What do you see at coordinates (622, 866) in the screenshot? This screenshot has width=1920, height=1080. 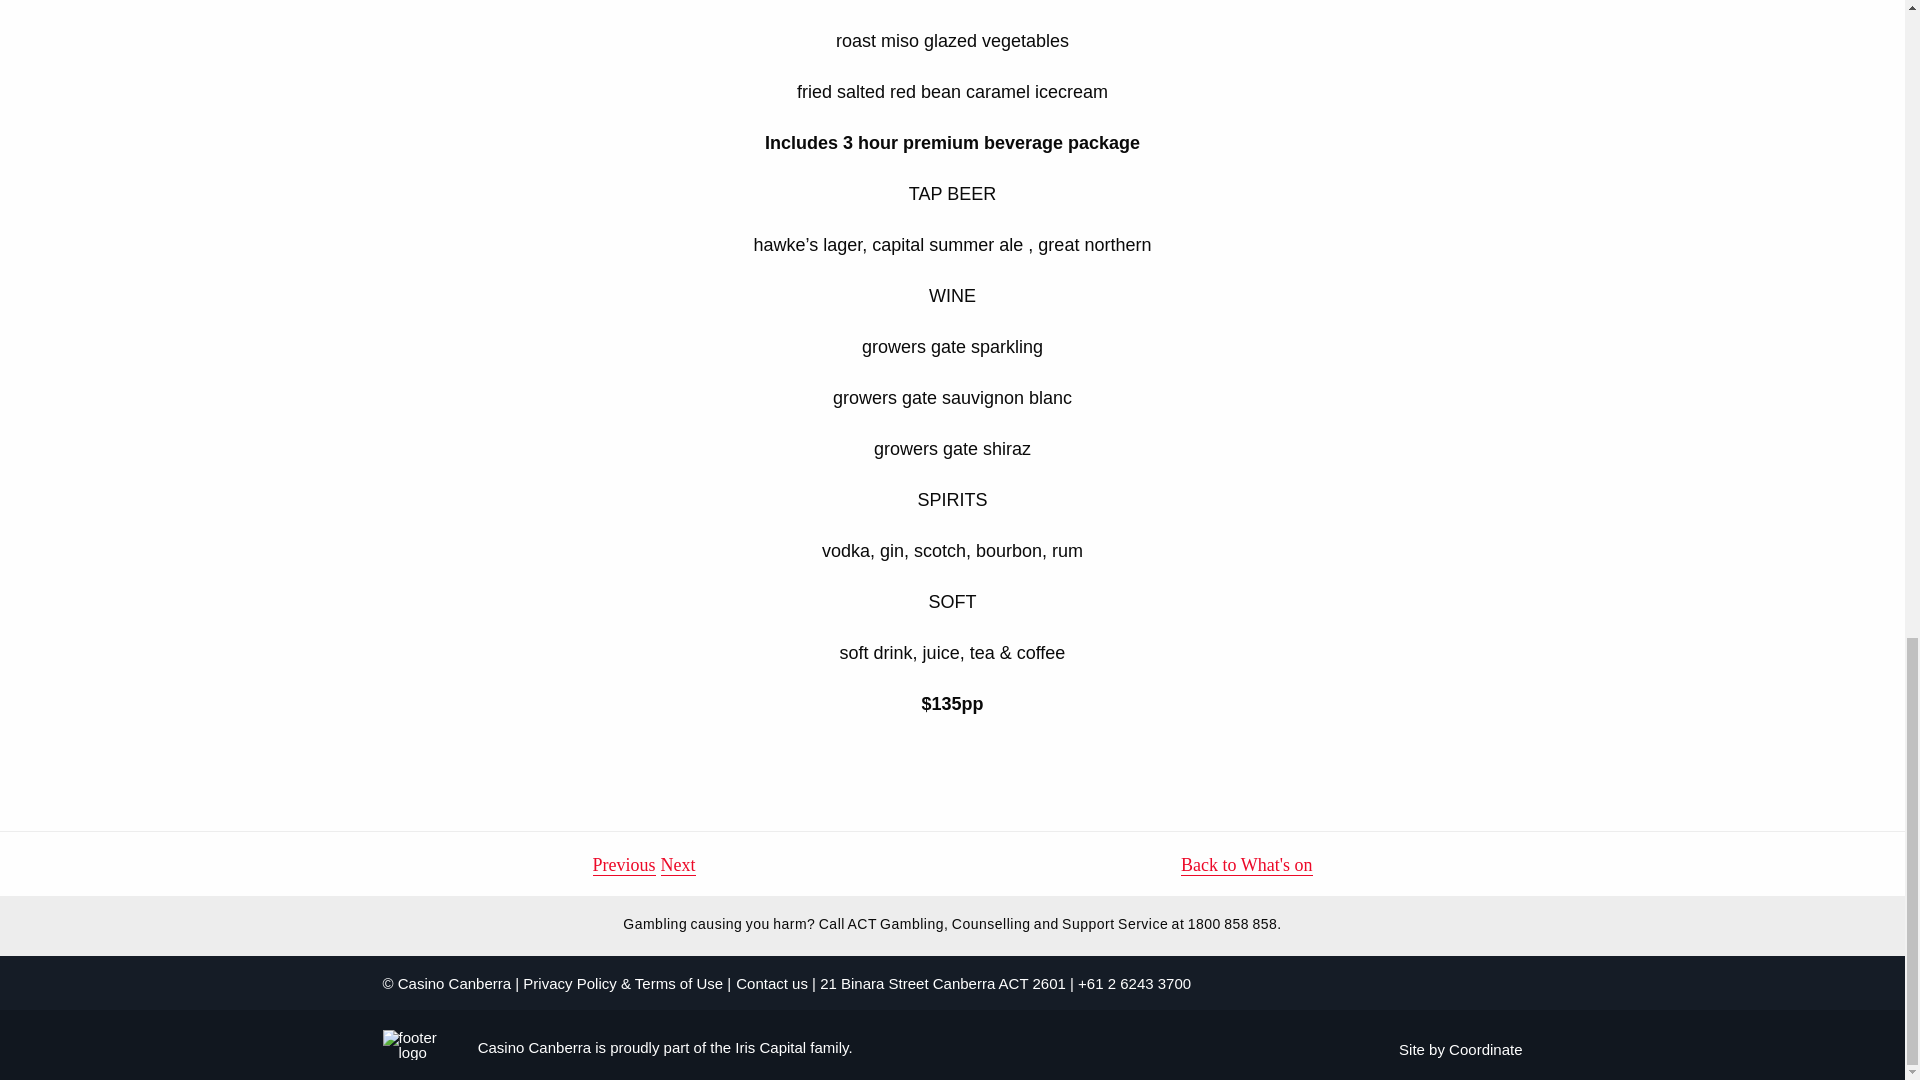 I see `Previous` at bounding box center [622, 866].